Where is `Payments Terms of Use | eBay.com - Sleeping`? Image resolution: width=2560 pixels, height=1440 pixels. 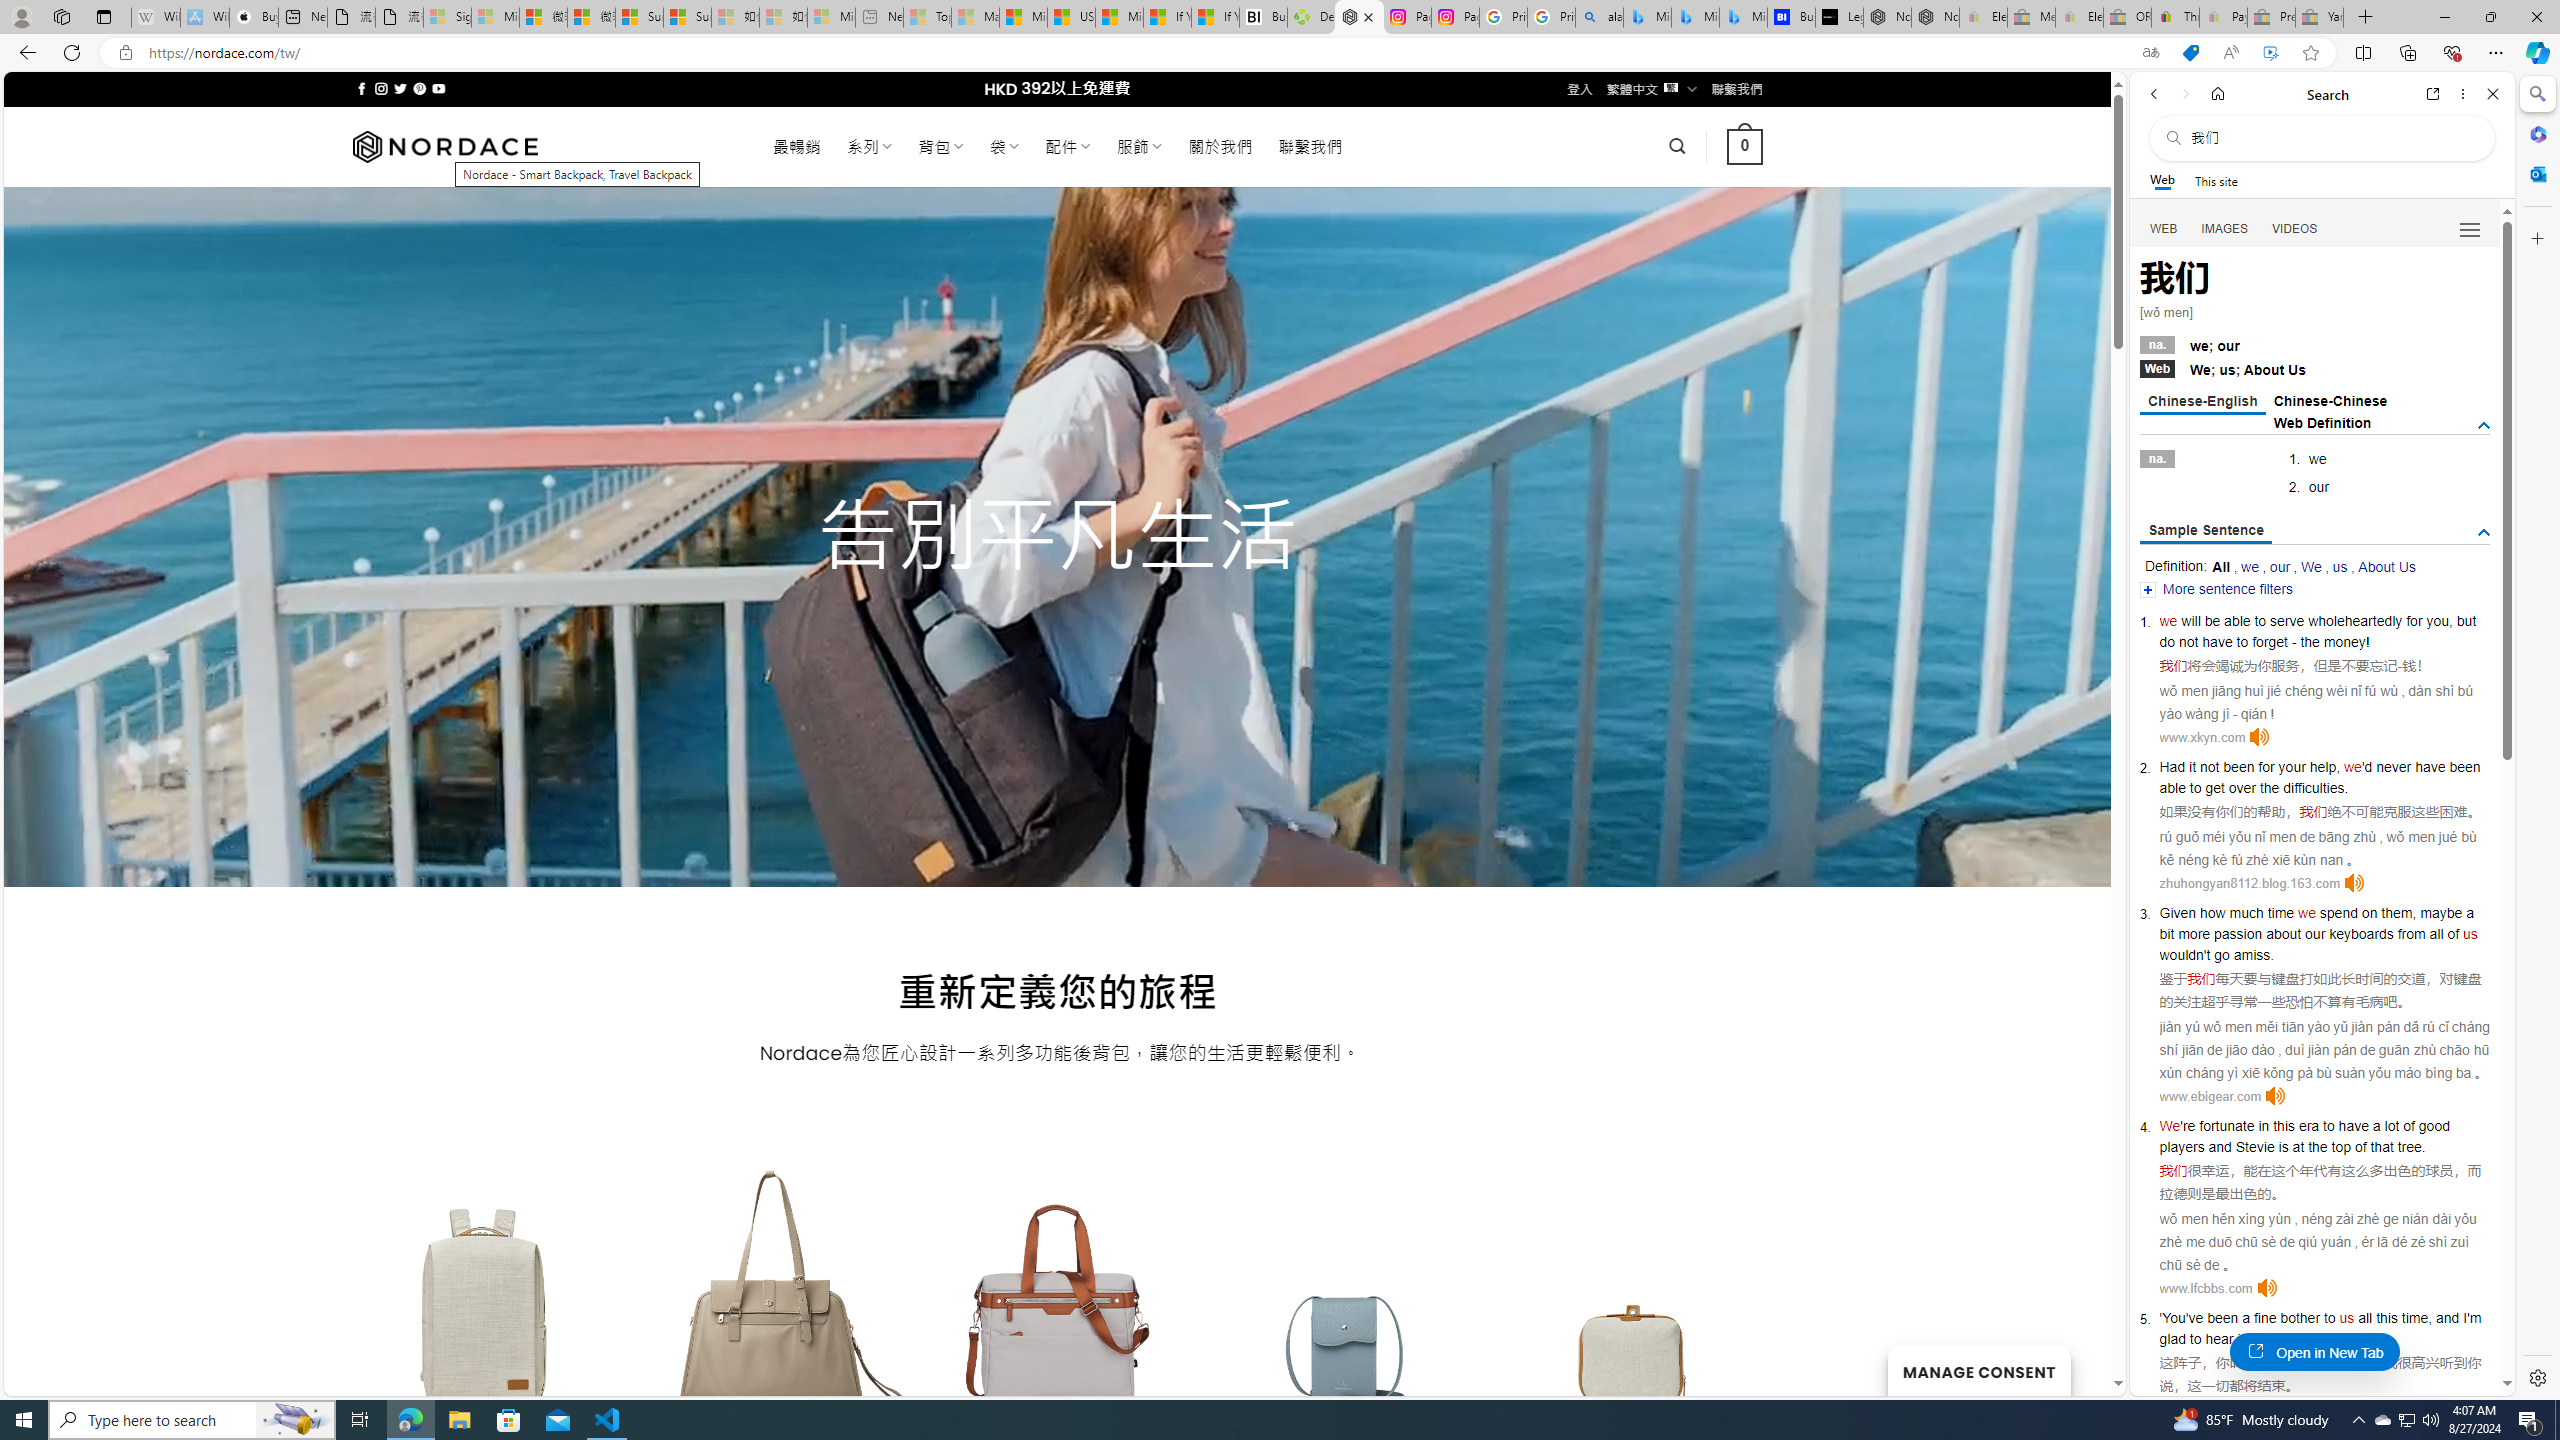
Payments Terms of Use | eBay.com - Sleeping is located at coordinates (2223, 17).